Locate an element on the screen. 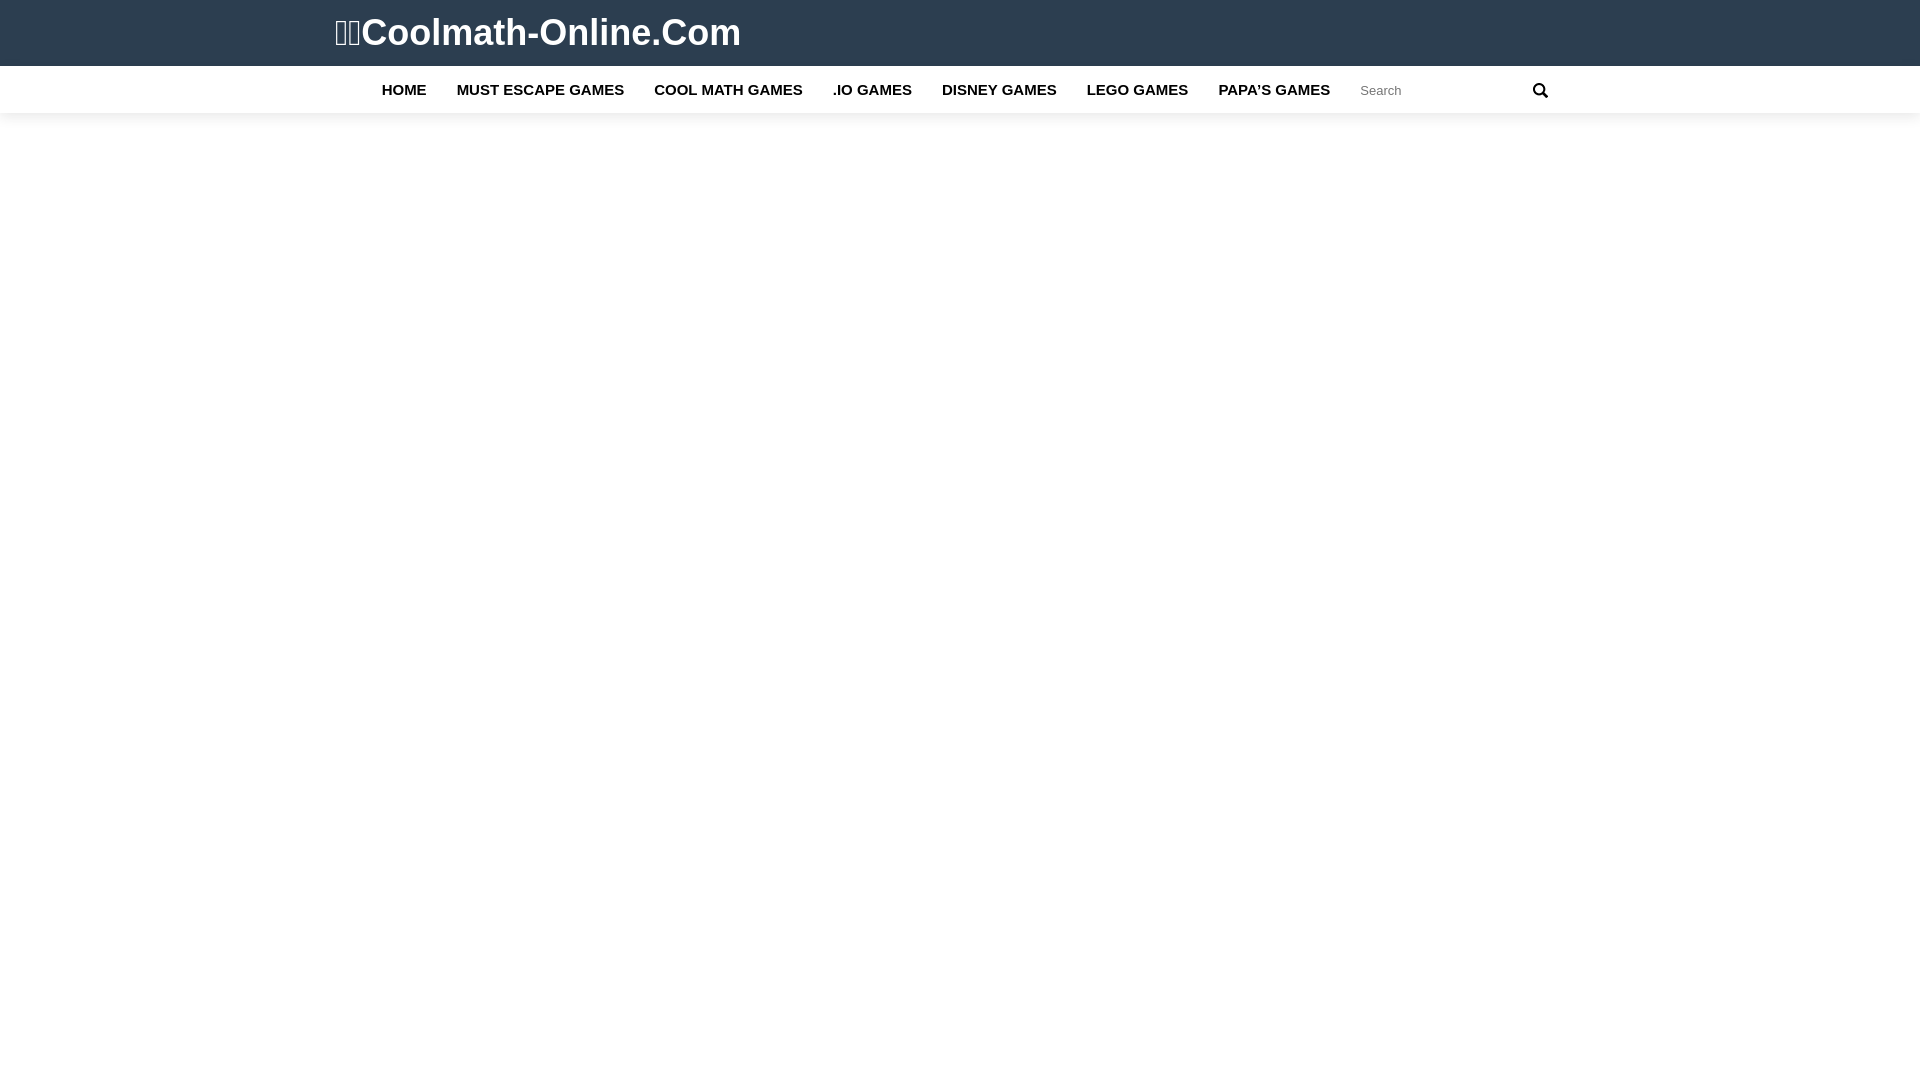  Coolmath-Online.Com is located at coordinates (538, 32).